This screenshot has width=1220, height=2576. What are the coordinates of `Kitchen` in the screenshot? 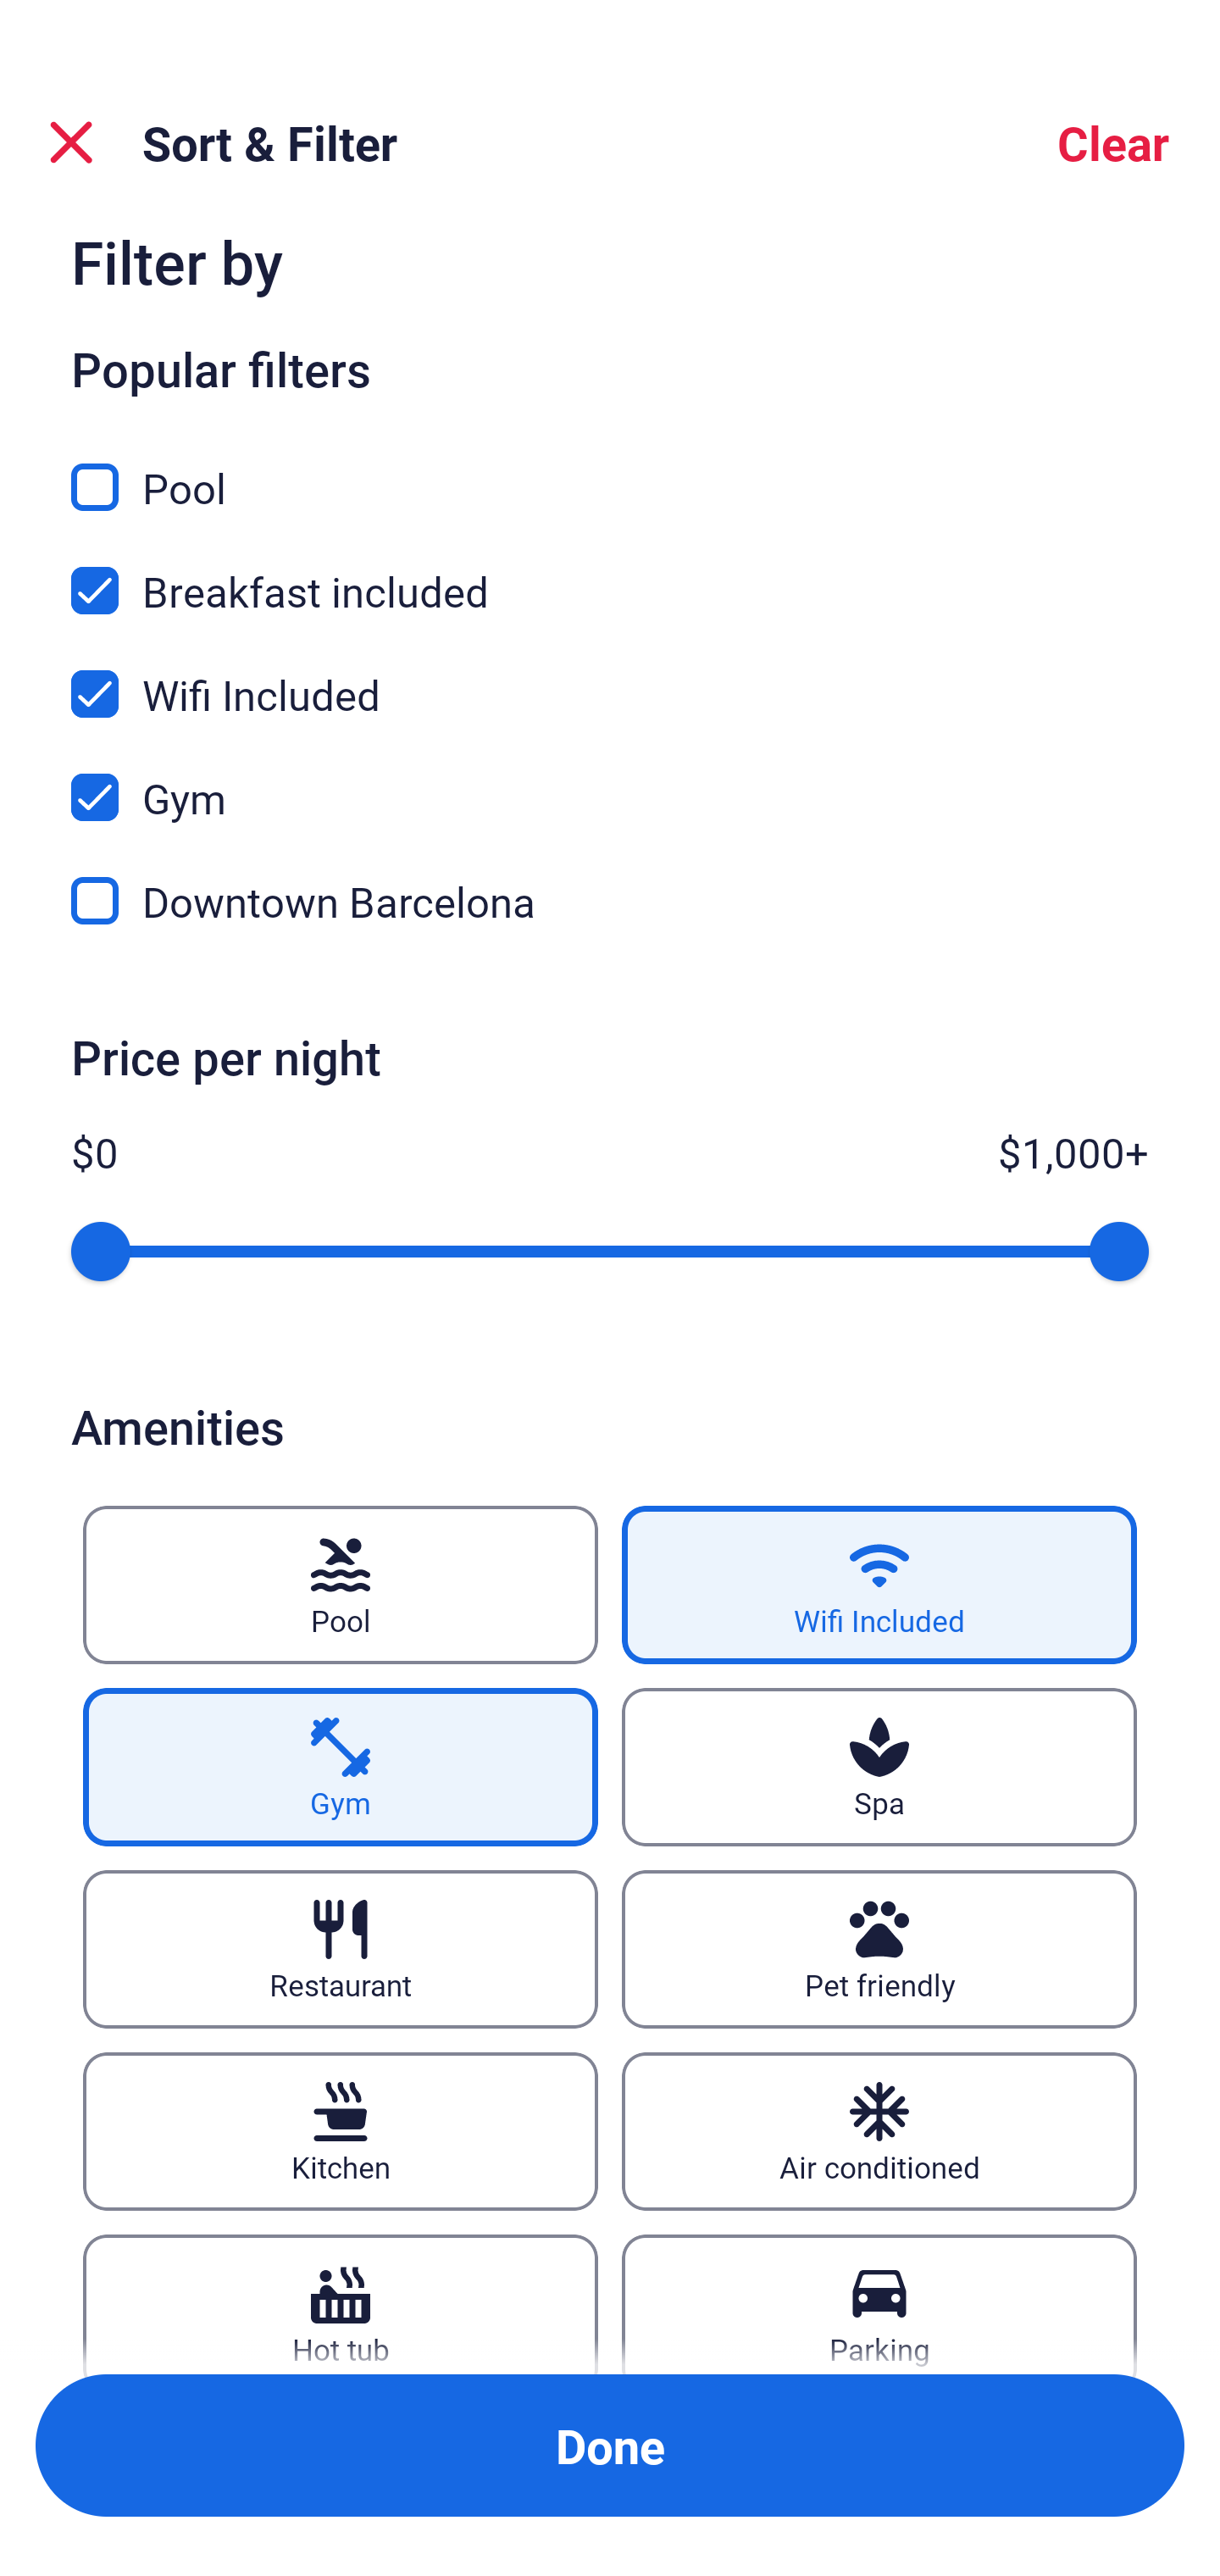 It's located at (340, 2131).